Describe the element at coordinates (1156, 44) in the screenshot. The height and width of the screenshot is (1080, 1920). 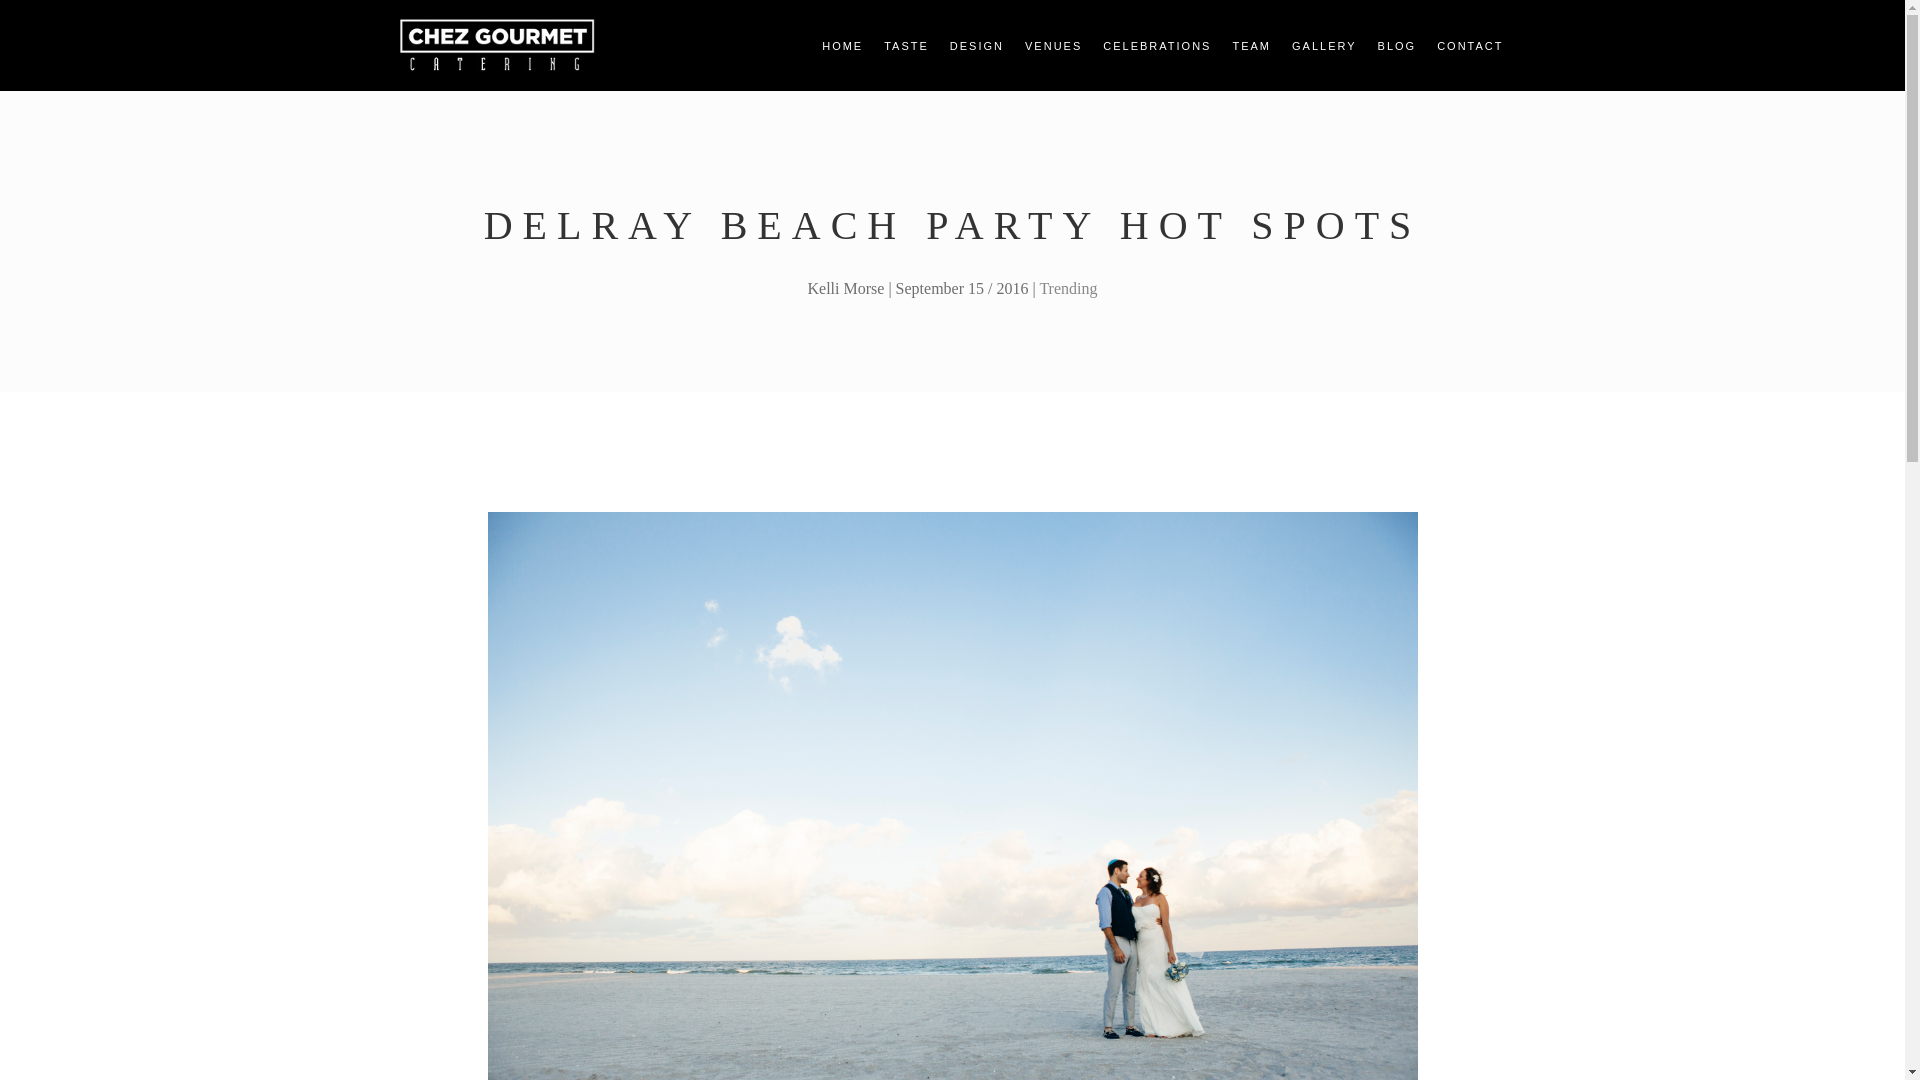
I see `CELEBRATIONS` at that location.